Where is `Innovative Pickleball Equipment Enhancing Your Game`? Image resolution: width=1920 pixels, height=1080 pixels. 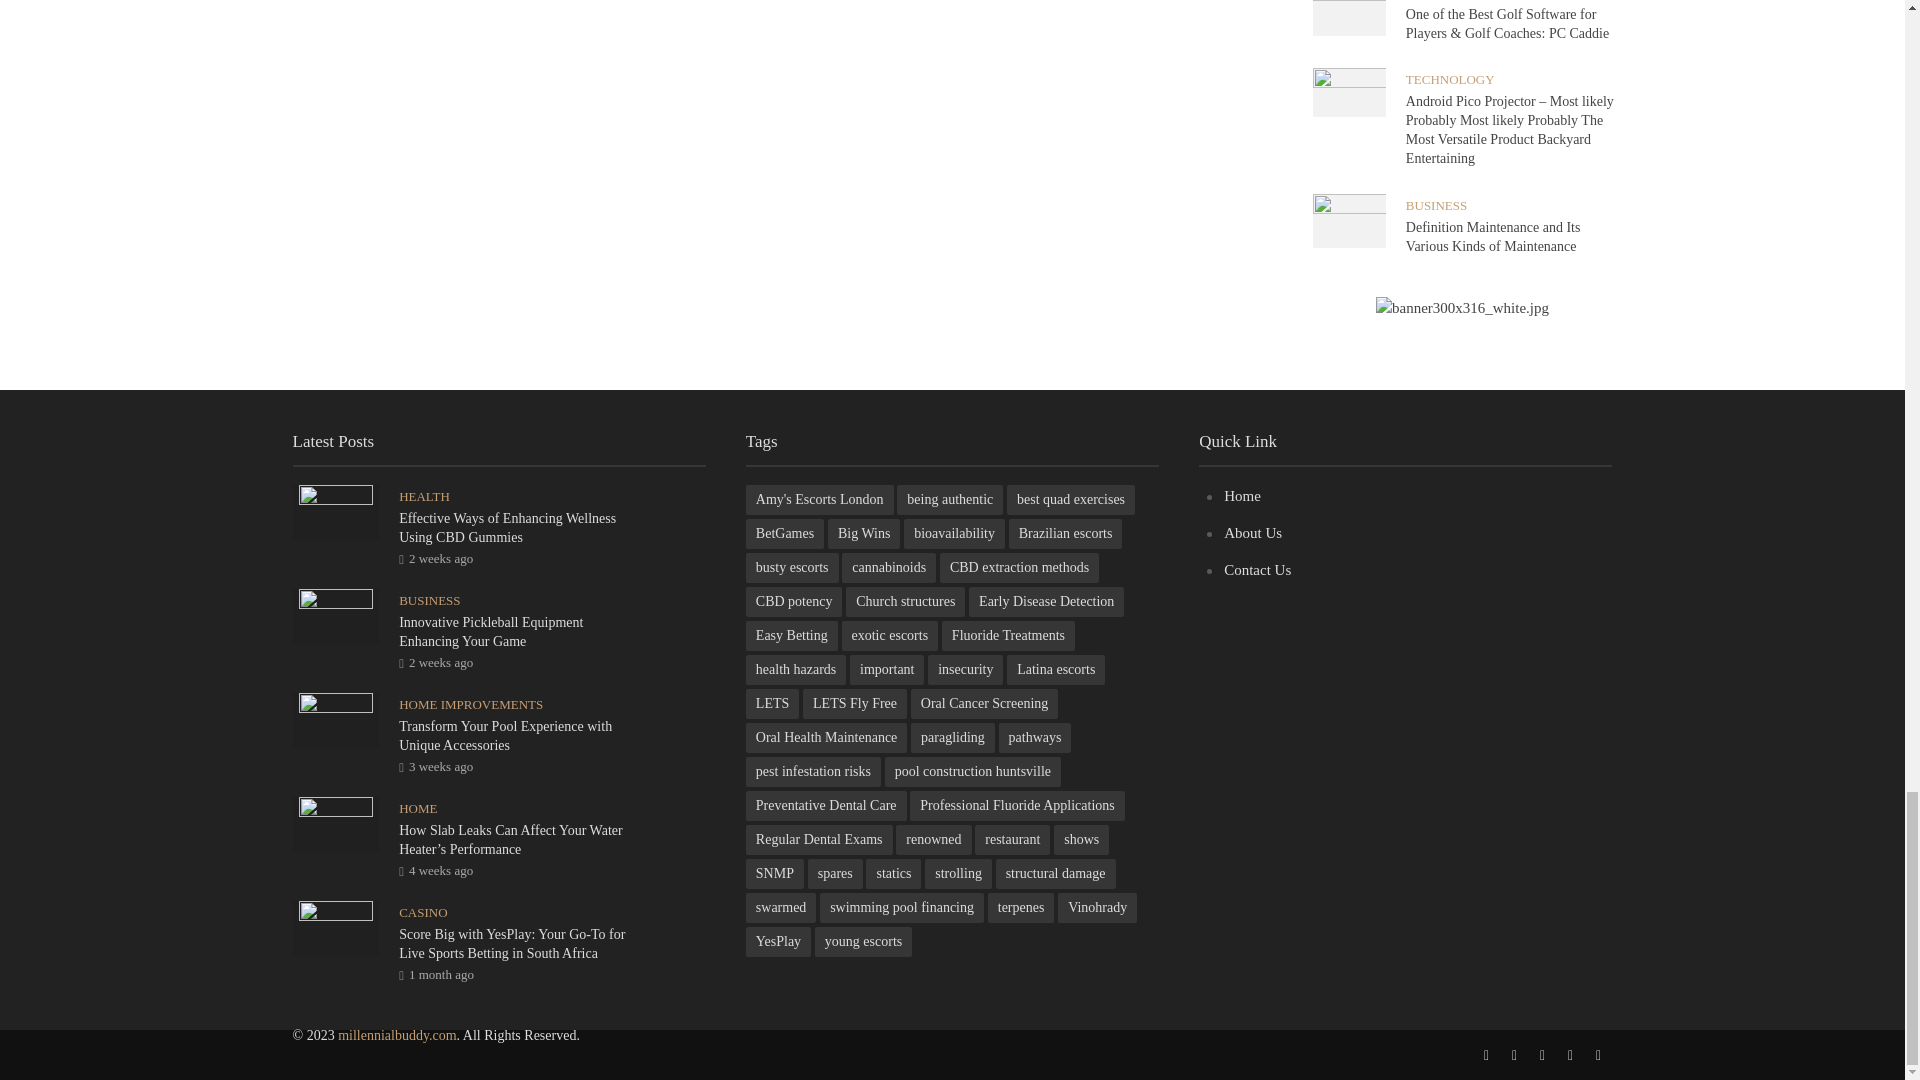
Innovative Pickleball Equipment Enhancing Your Game is located at coordinates (336, 614).